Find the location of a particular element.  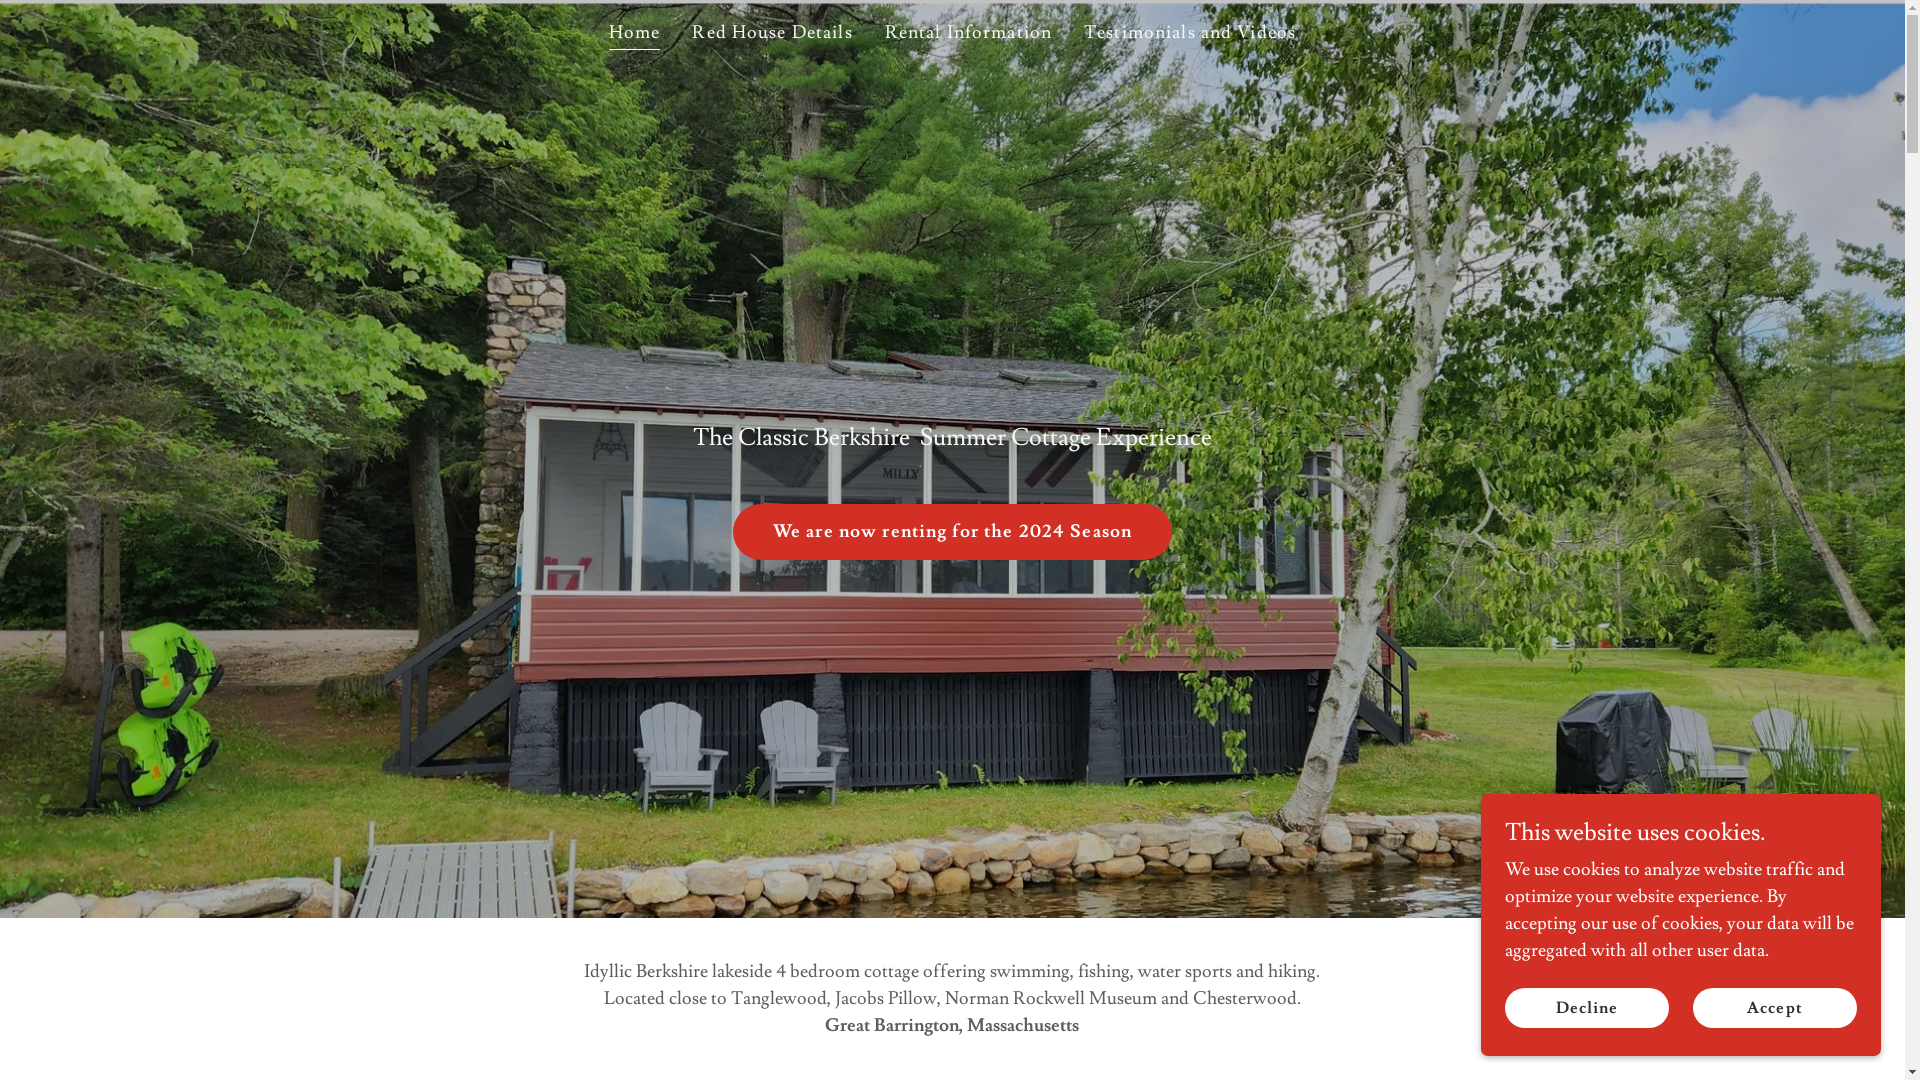

Accept is located at coordinates (1775, 1008).